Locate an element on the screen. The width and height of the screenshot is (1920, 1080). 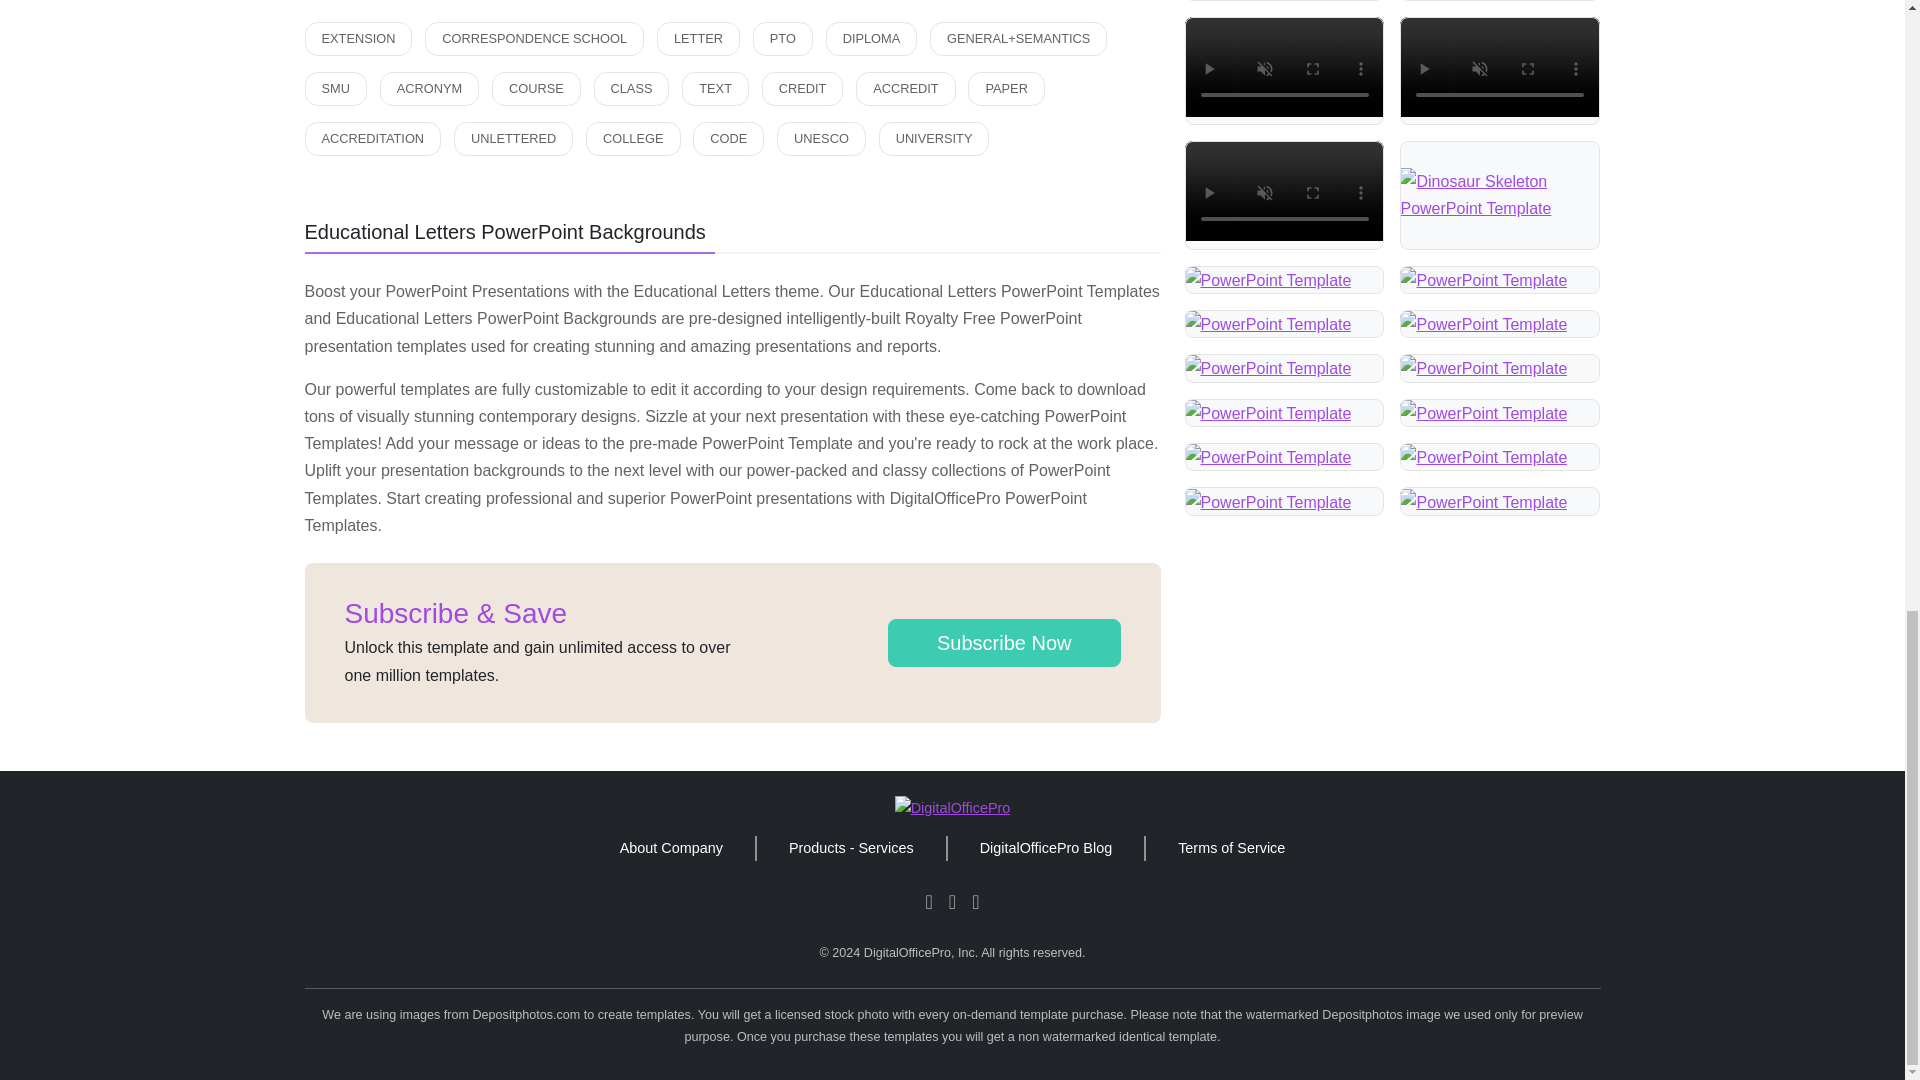
letter powerpoint templates is located at coordinates (698, 38).